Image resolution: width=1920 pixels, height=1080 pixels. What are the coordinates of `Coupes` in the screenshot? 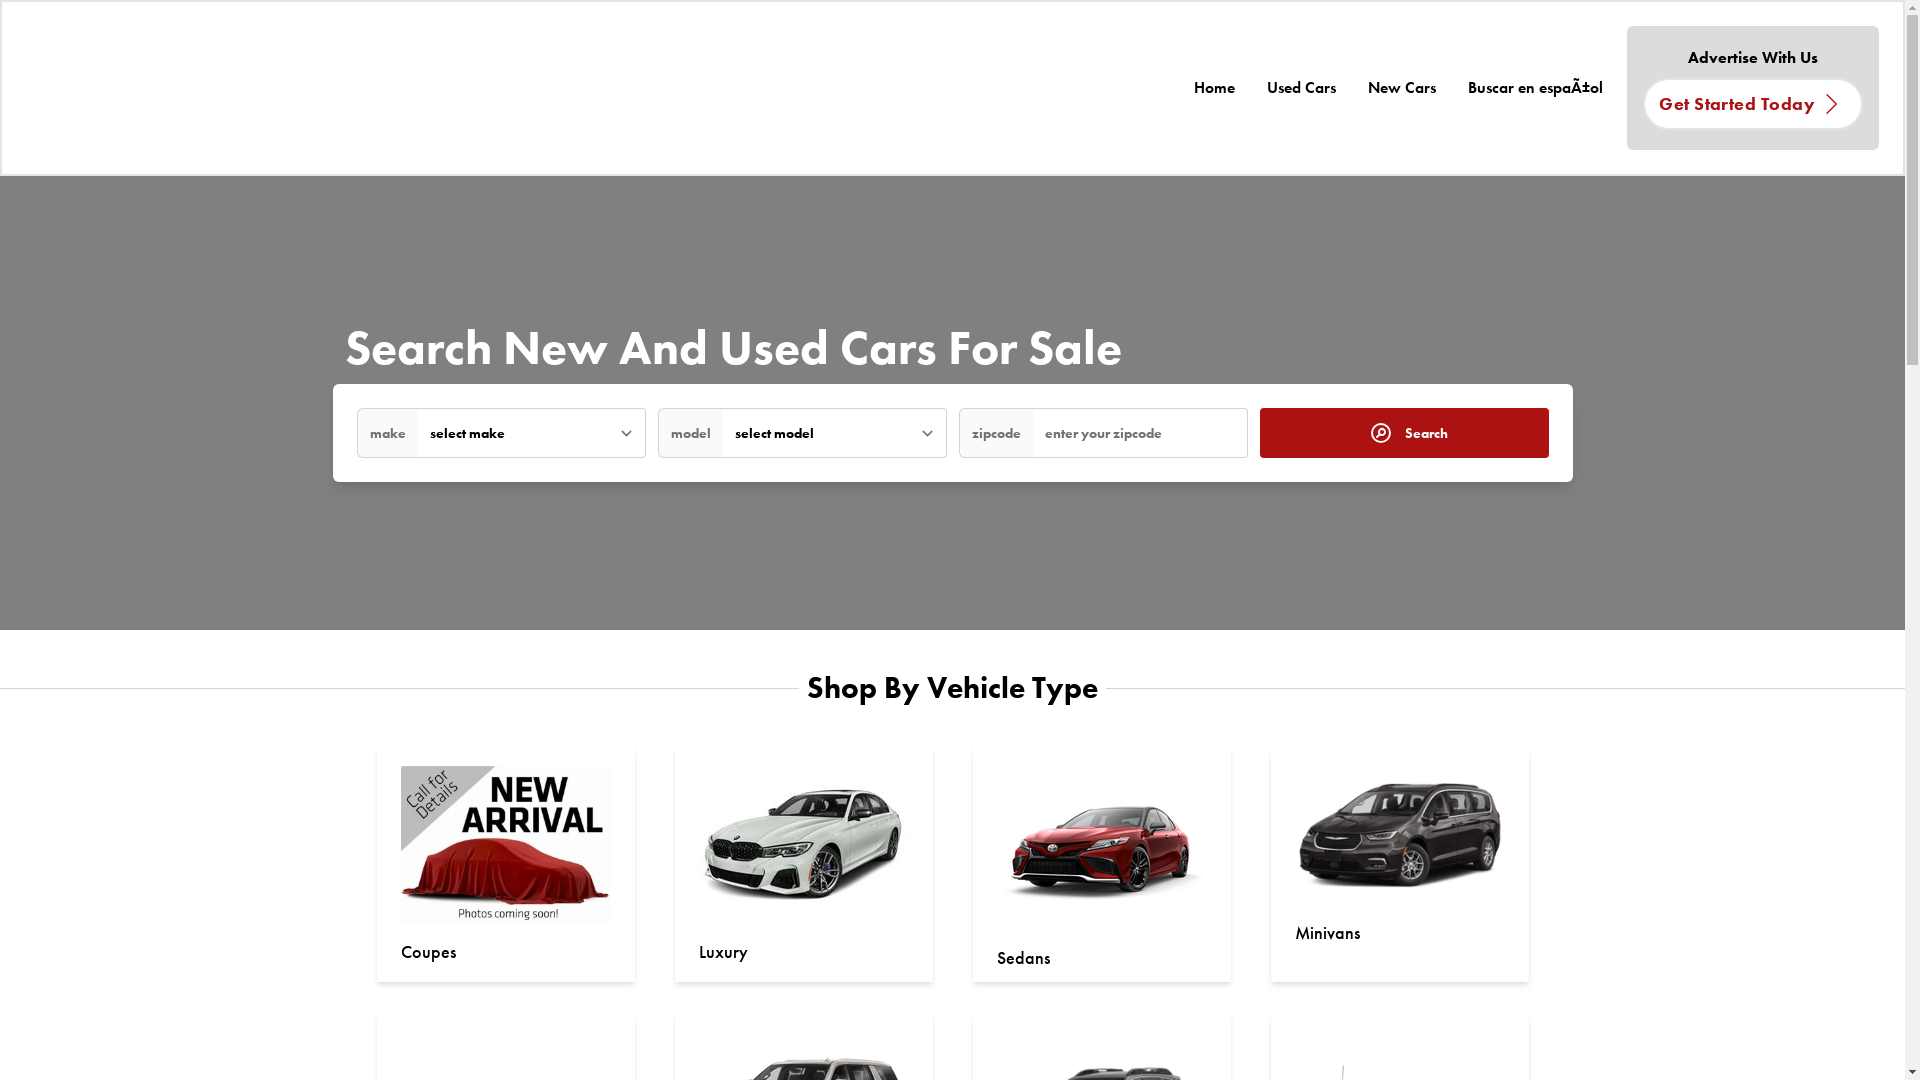 It's located at (428, 952).